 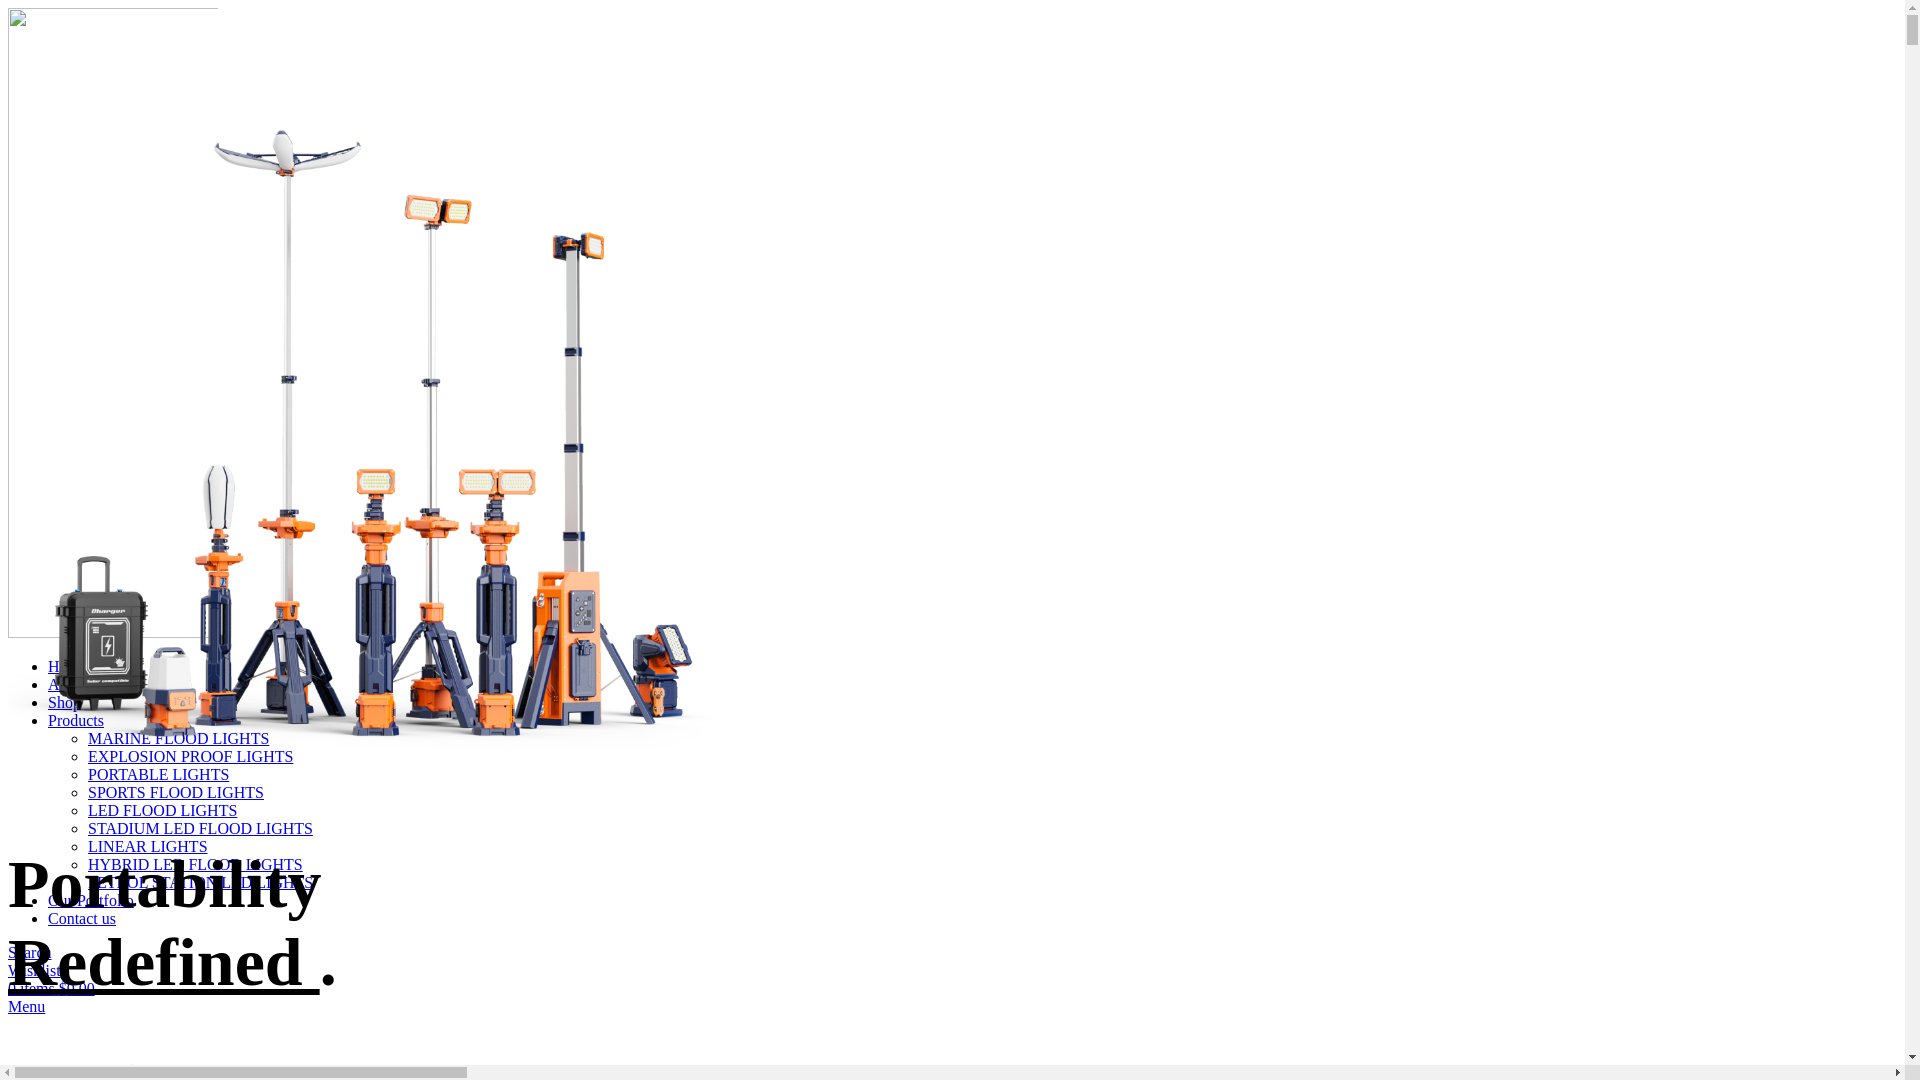 What do you see at coordinates (162, 810) in the screenshot?
I see `LED FLOOD LIGHTS` at bounding box center [162, 810].